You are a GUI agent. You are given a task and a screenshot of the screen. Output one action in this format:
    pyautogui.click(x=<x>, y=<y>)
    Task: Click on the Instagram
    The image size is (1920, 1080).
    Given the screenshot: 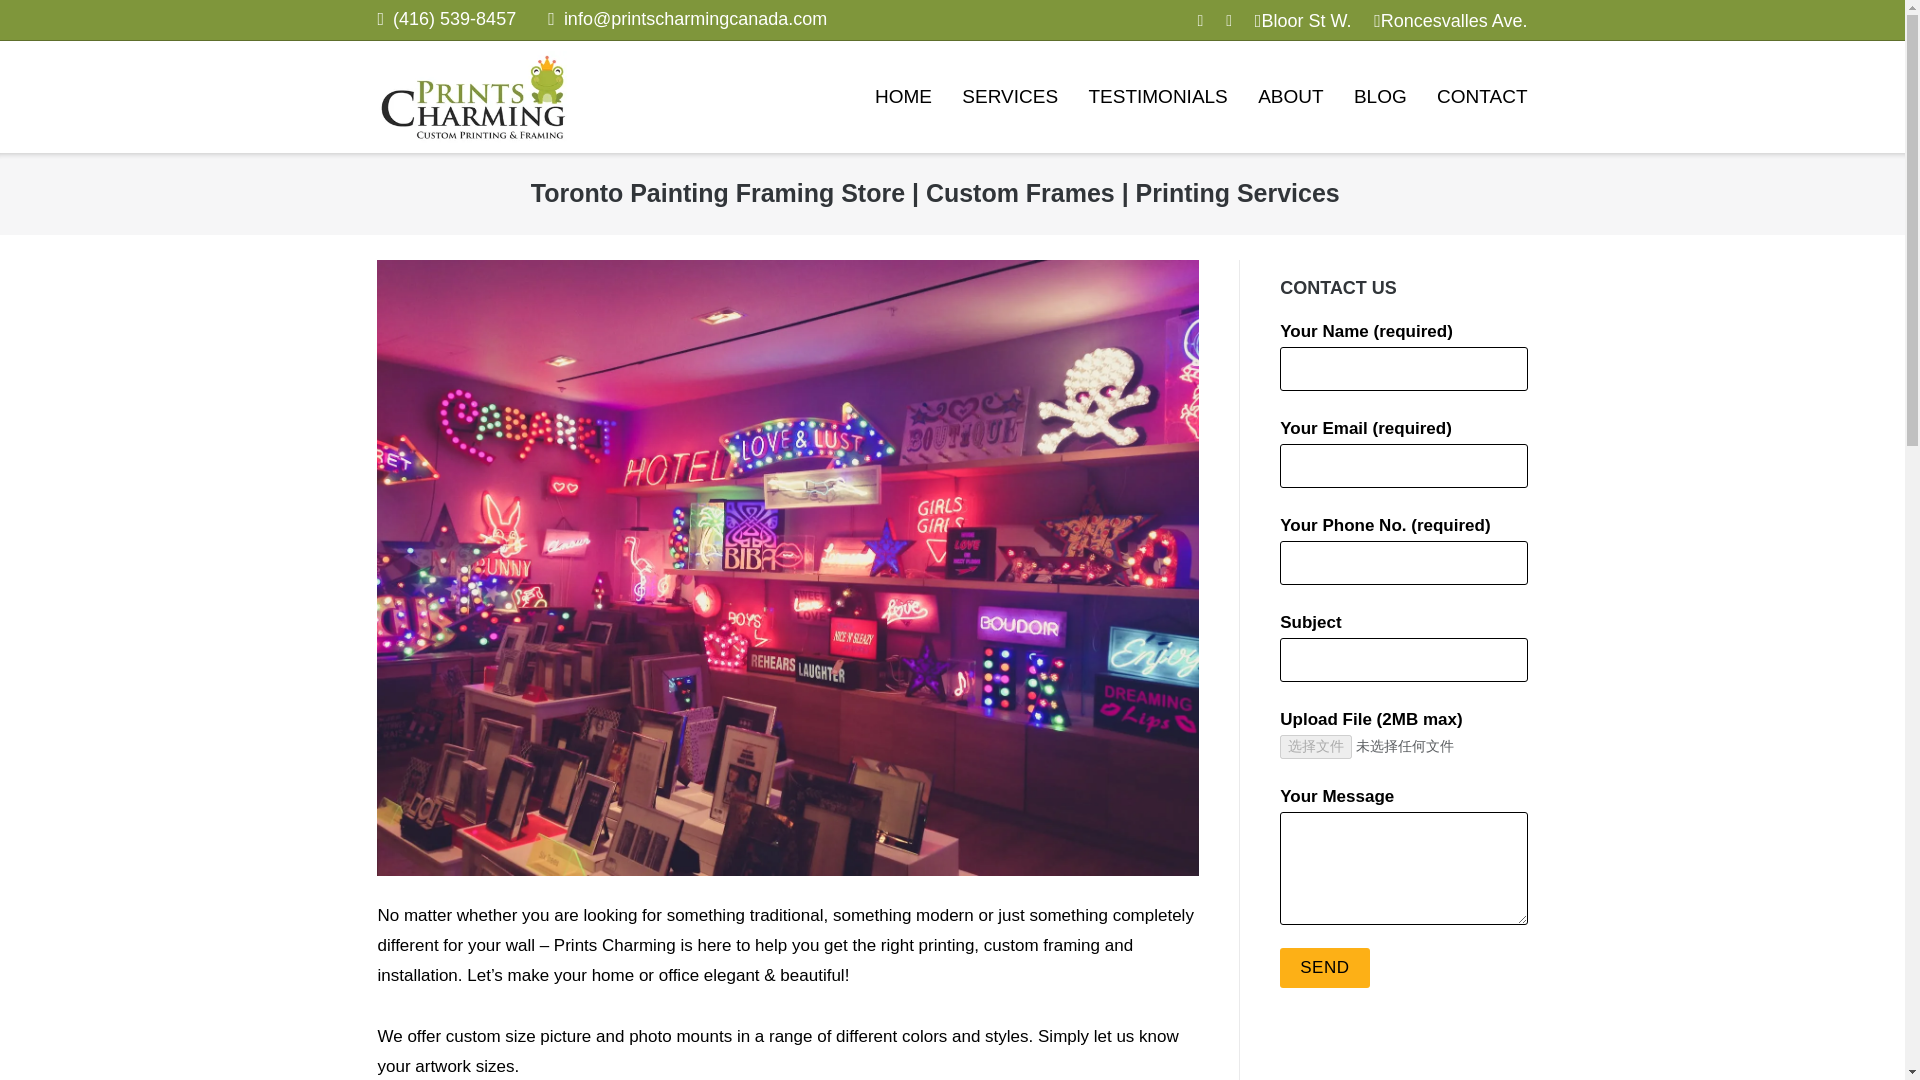 What is the action you would take?
    pyautogui.click(x=1229, y=20)
    